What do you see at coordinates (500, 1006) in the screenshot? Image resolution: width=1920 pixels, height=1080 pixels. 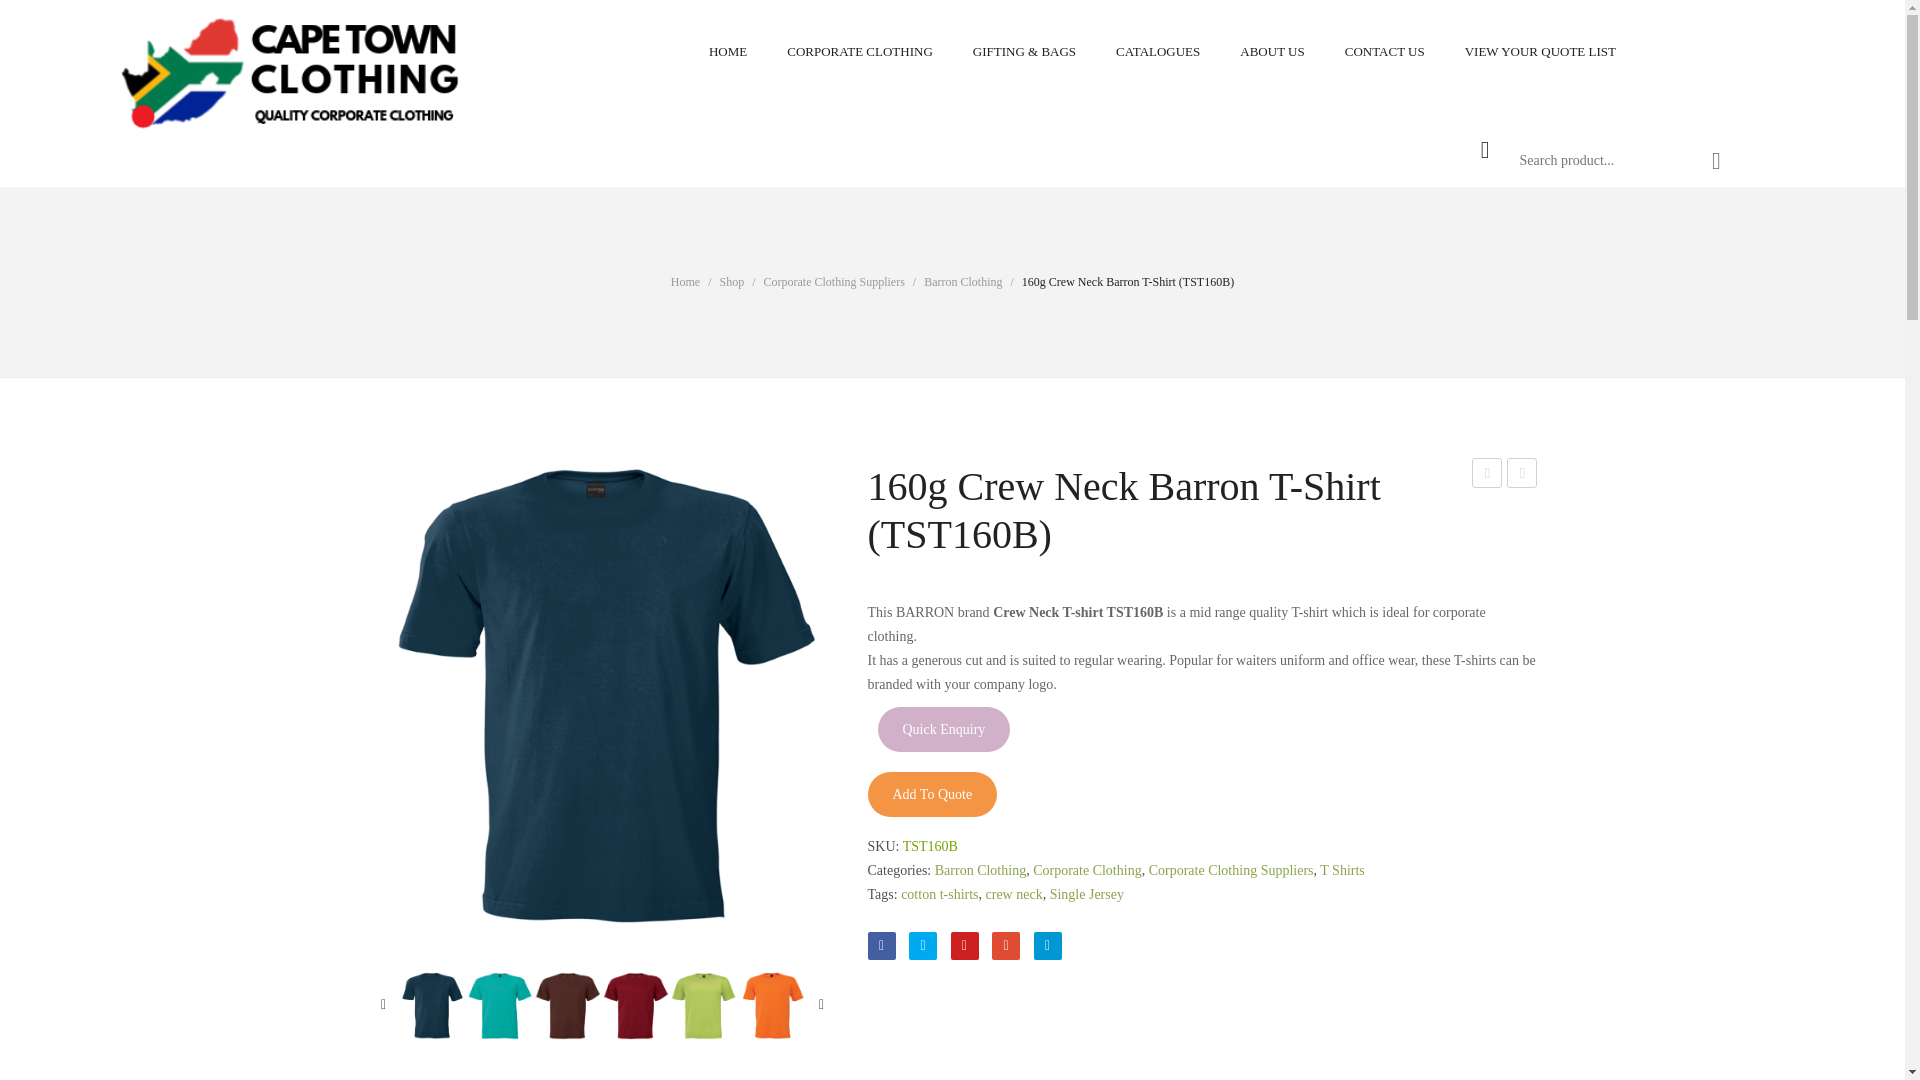 I see `9-DustyAqua` at bounding box center [500, 1006].